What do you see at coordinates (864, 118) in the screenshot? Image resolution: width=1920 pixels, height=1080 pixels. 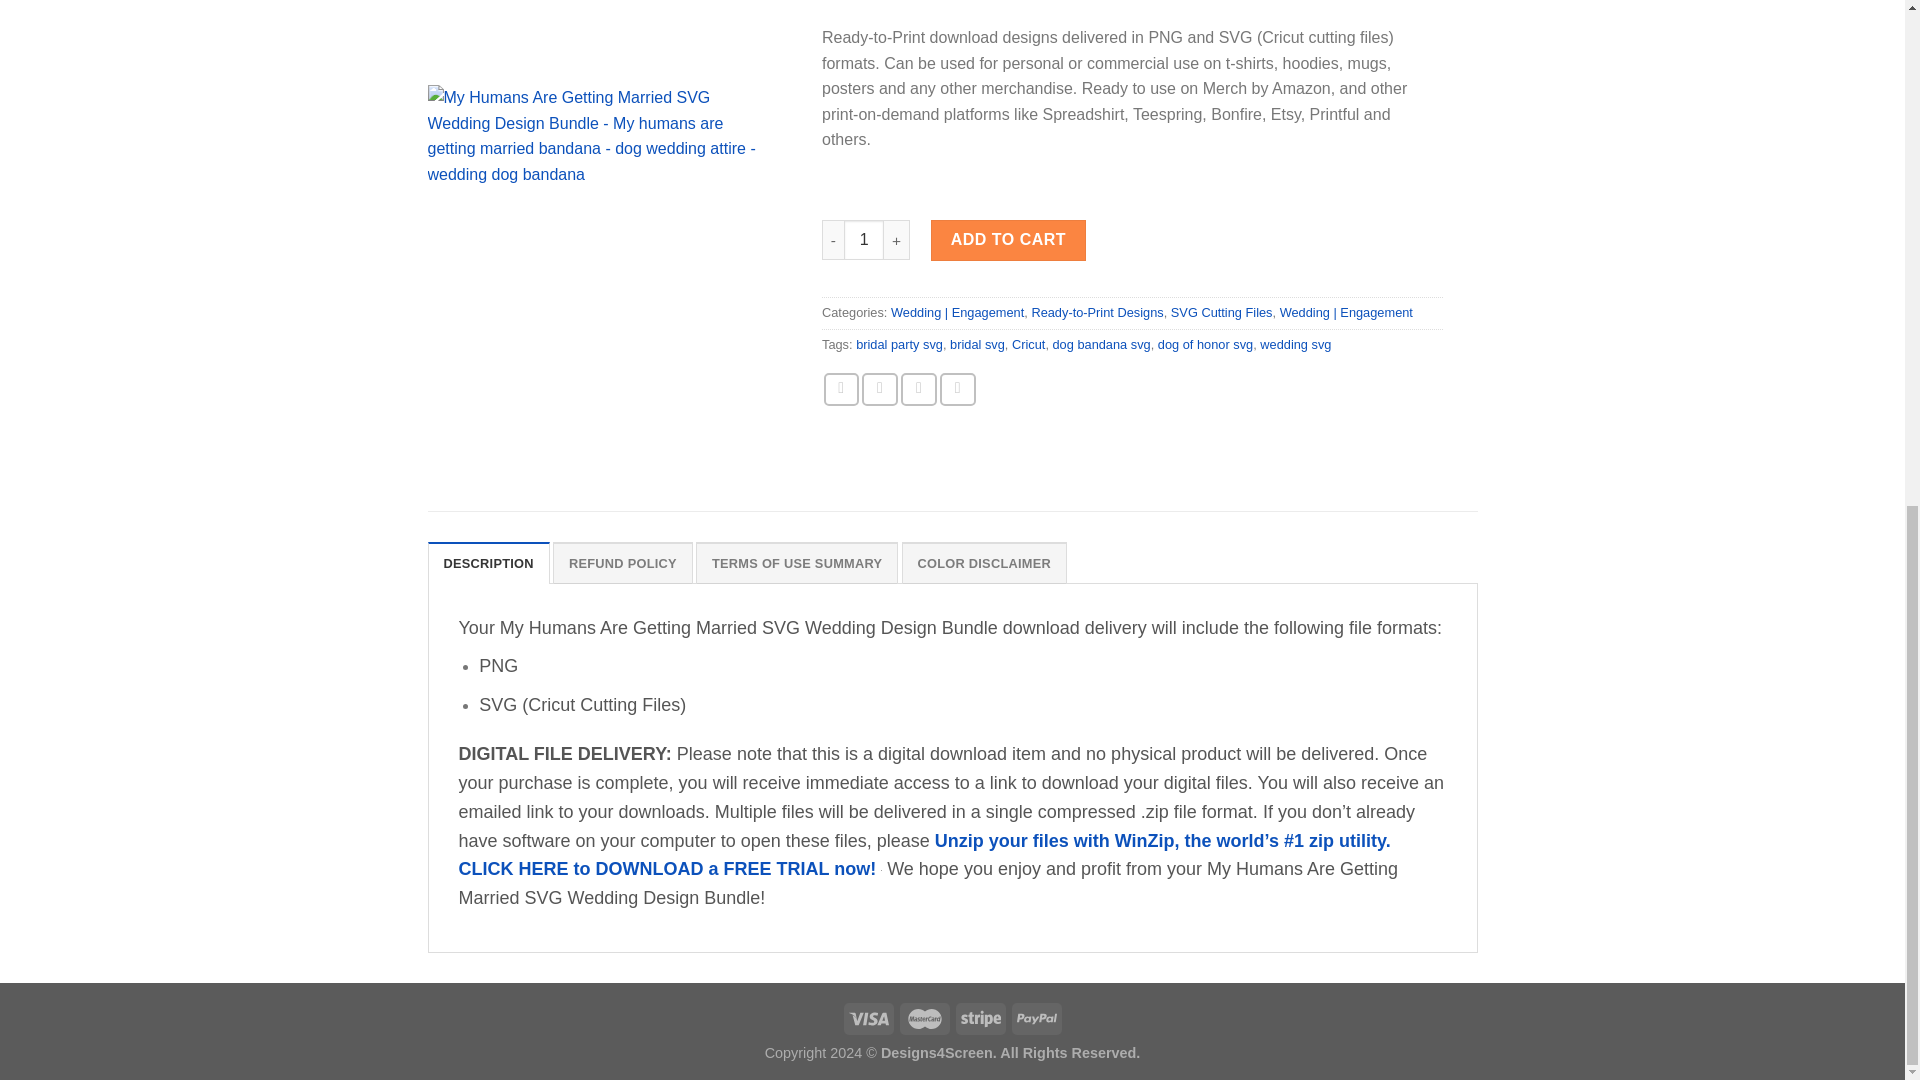 I see `1` at bounding box center [864, 118].